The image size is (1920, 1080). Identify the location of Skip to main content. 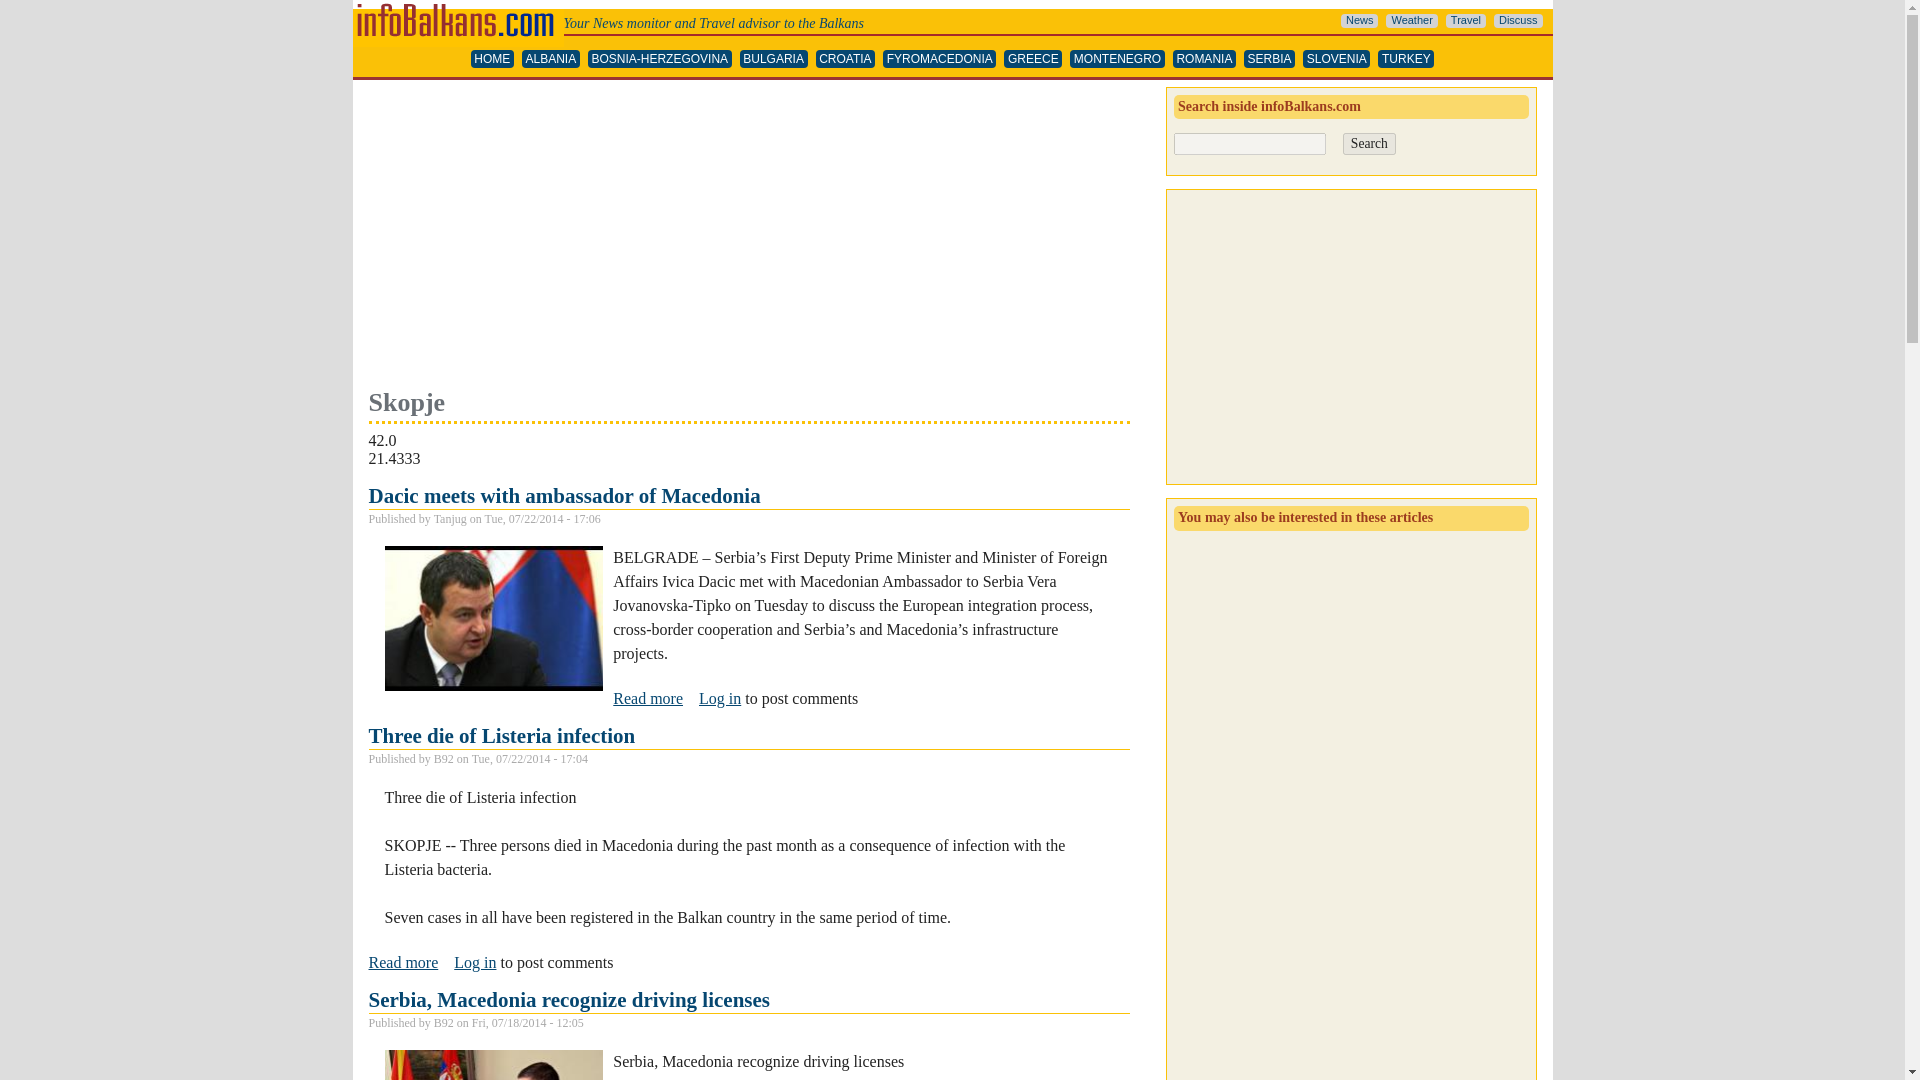
(564, 495).